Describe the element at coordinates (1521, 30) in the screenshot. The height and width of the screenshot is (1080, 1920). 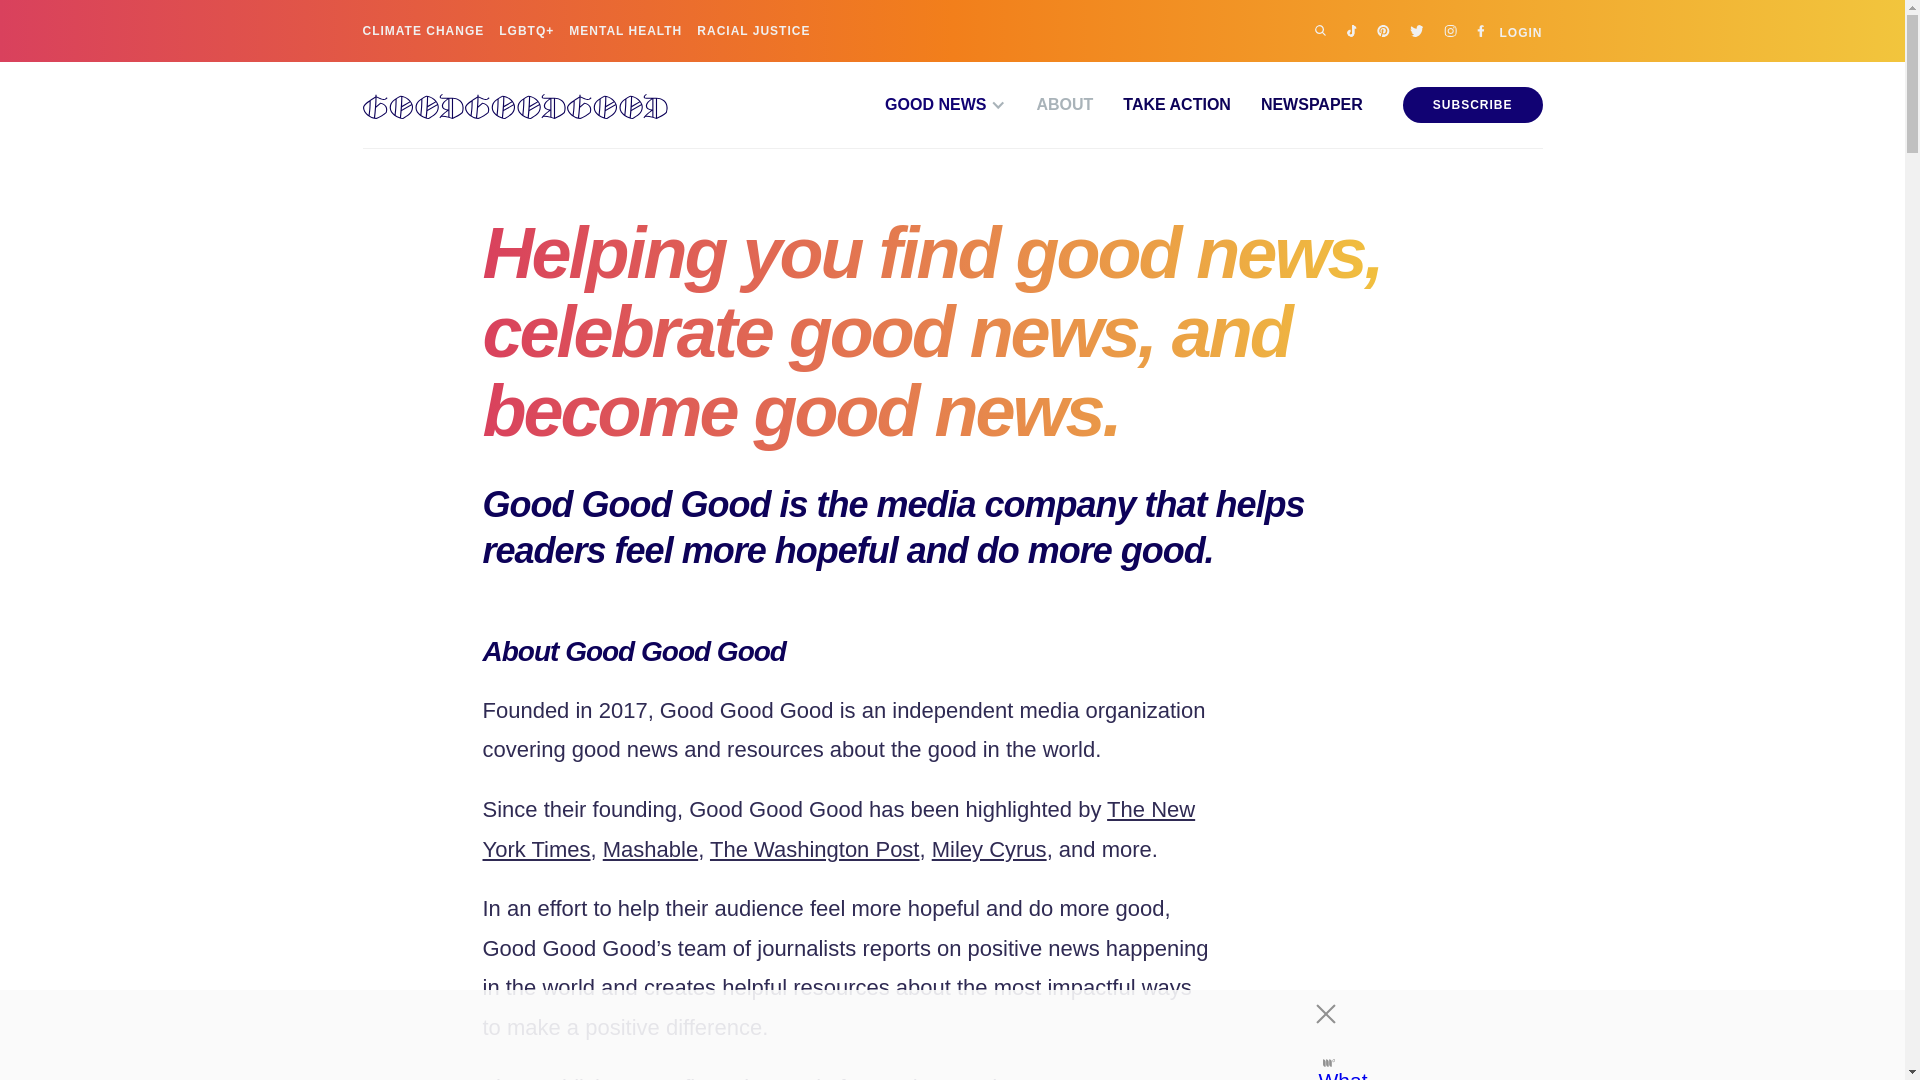
I see `LOGIN` at that location.